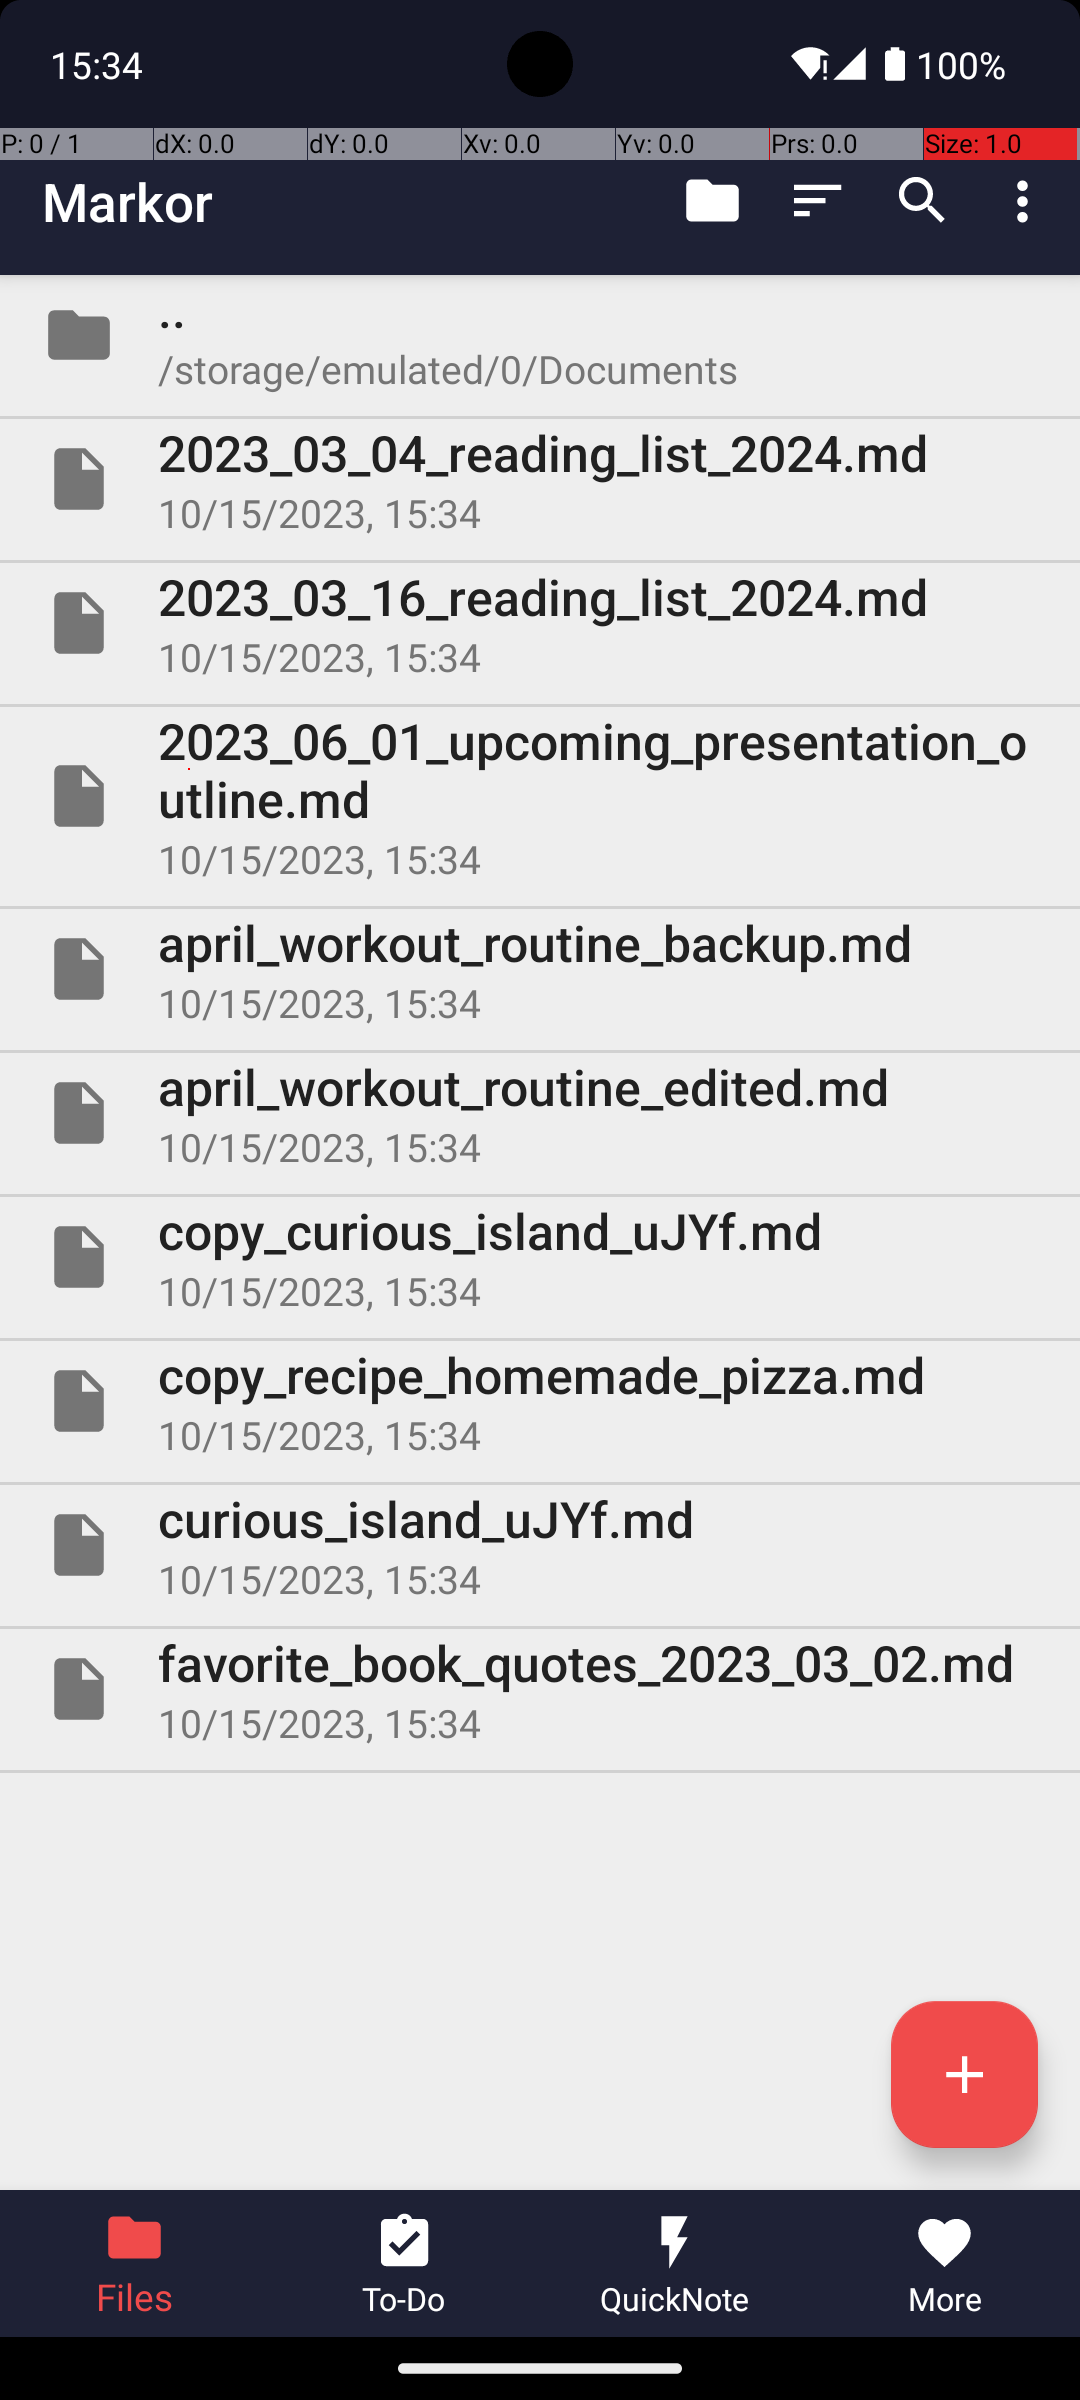 This screenshot has width=1080, height=2400. Describe the element at coordinates (540, 623) in the screenshot. I see `File 2023_03_16_reading_list_2024.md ` at that location.